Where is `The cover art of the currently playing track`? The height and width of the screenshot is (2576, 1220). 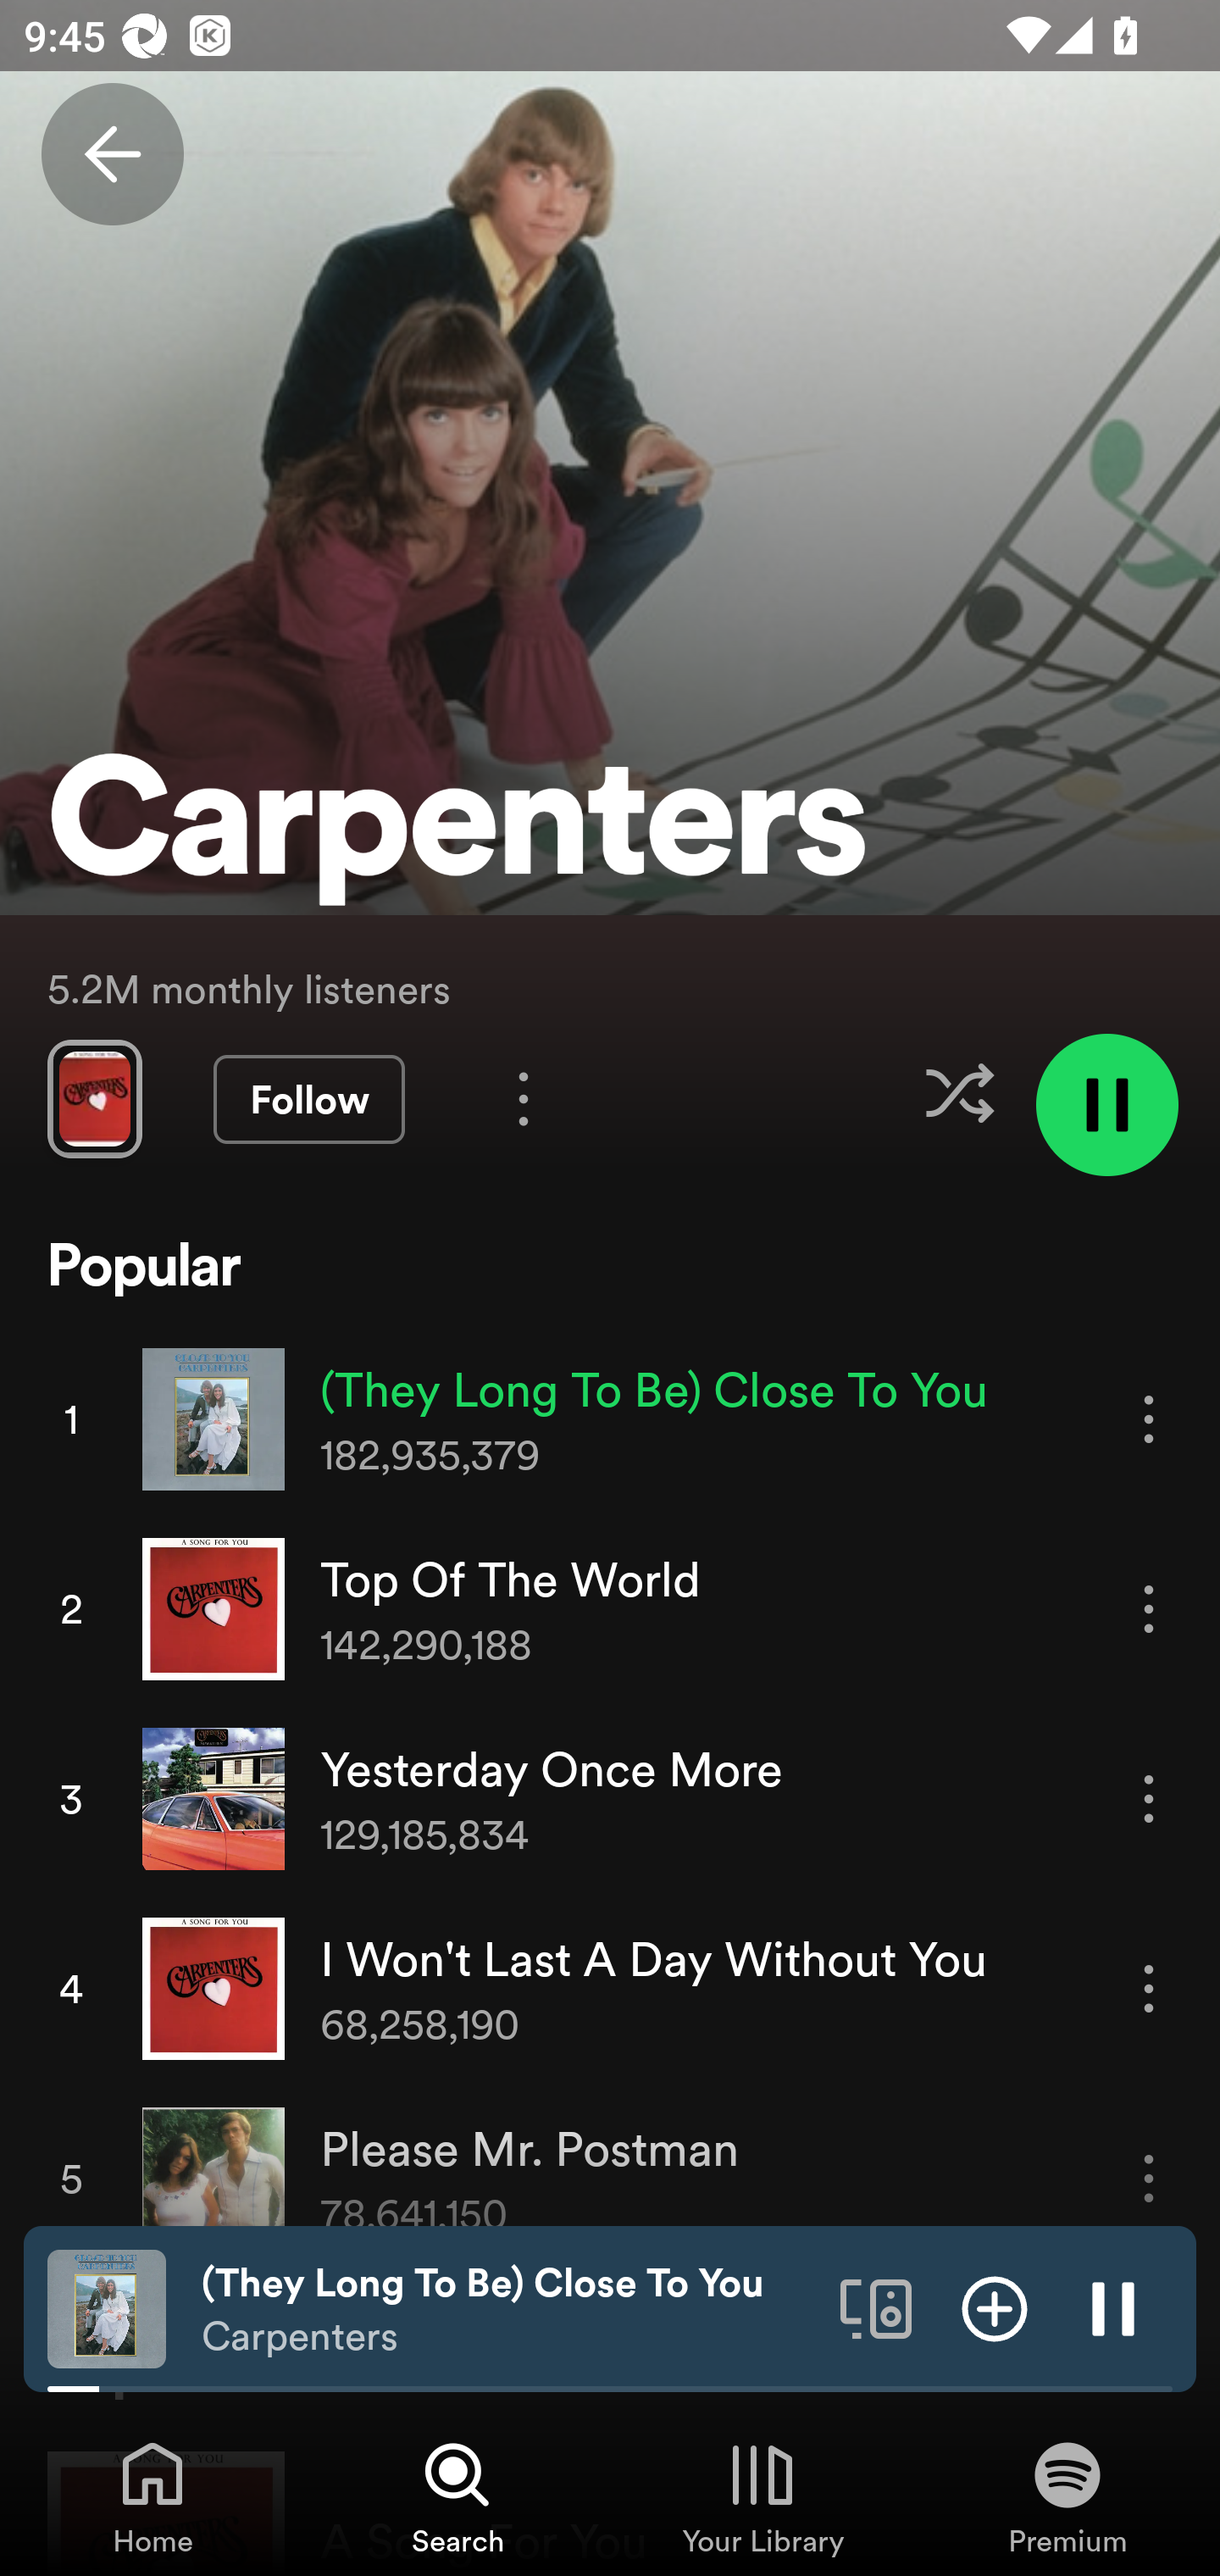
The cover art of the currently playing track is located at coordinates (107, 2307).